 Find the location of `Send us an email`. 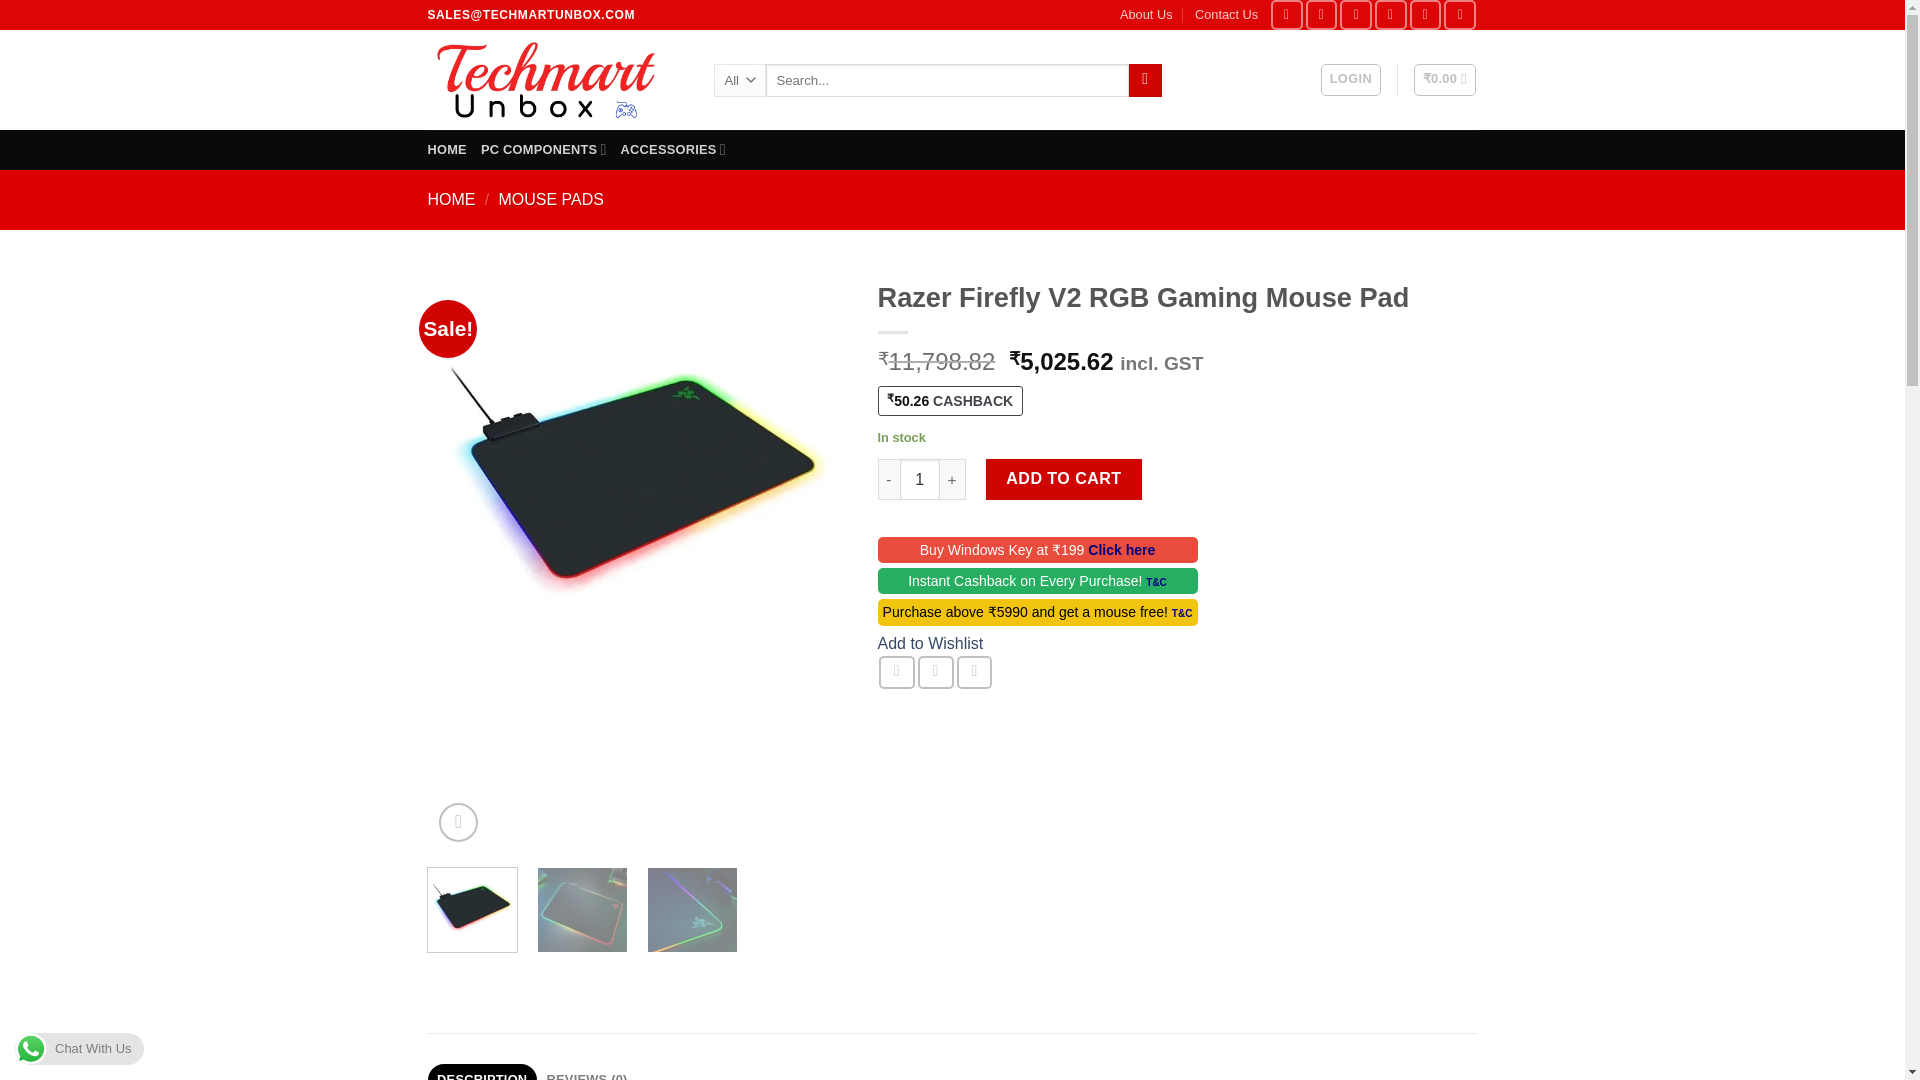

Send us an email is located at coordinates (1390, 14).